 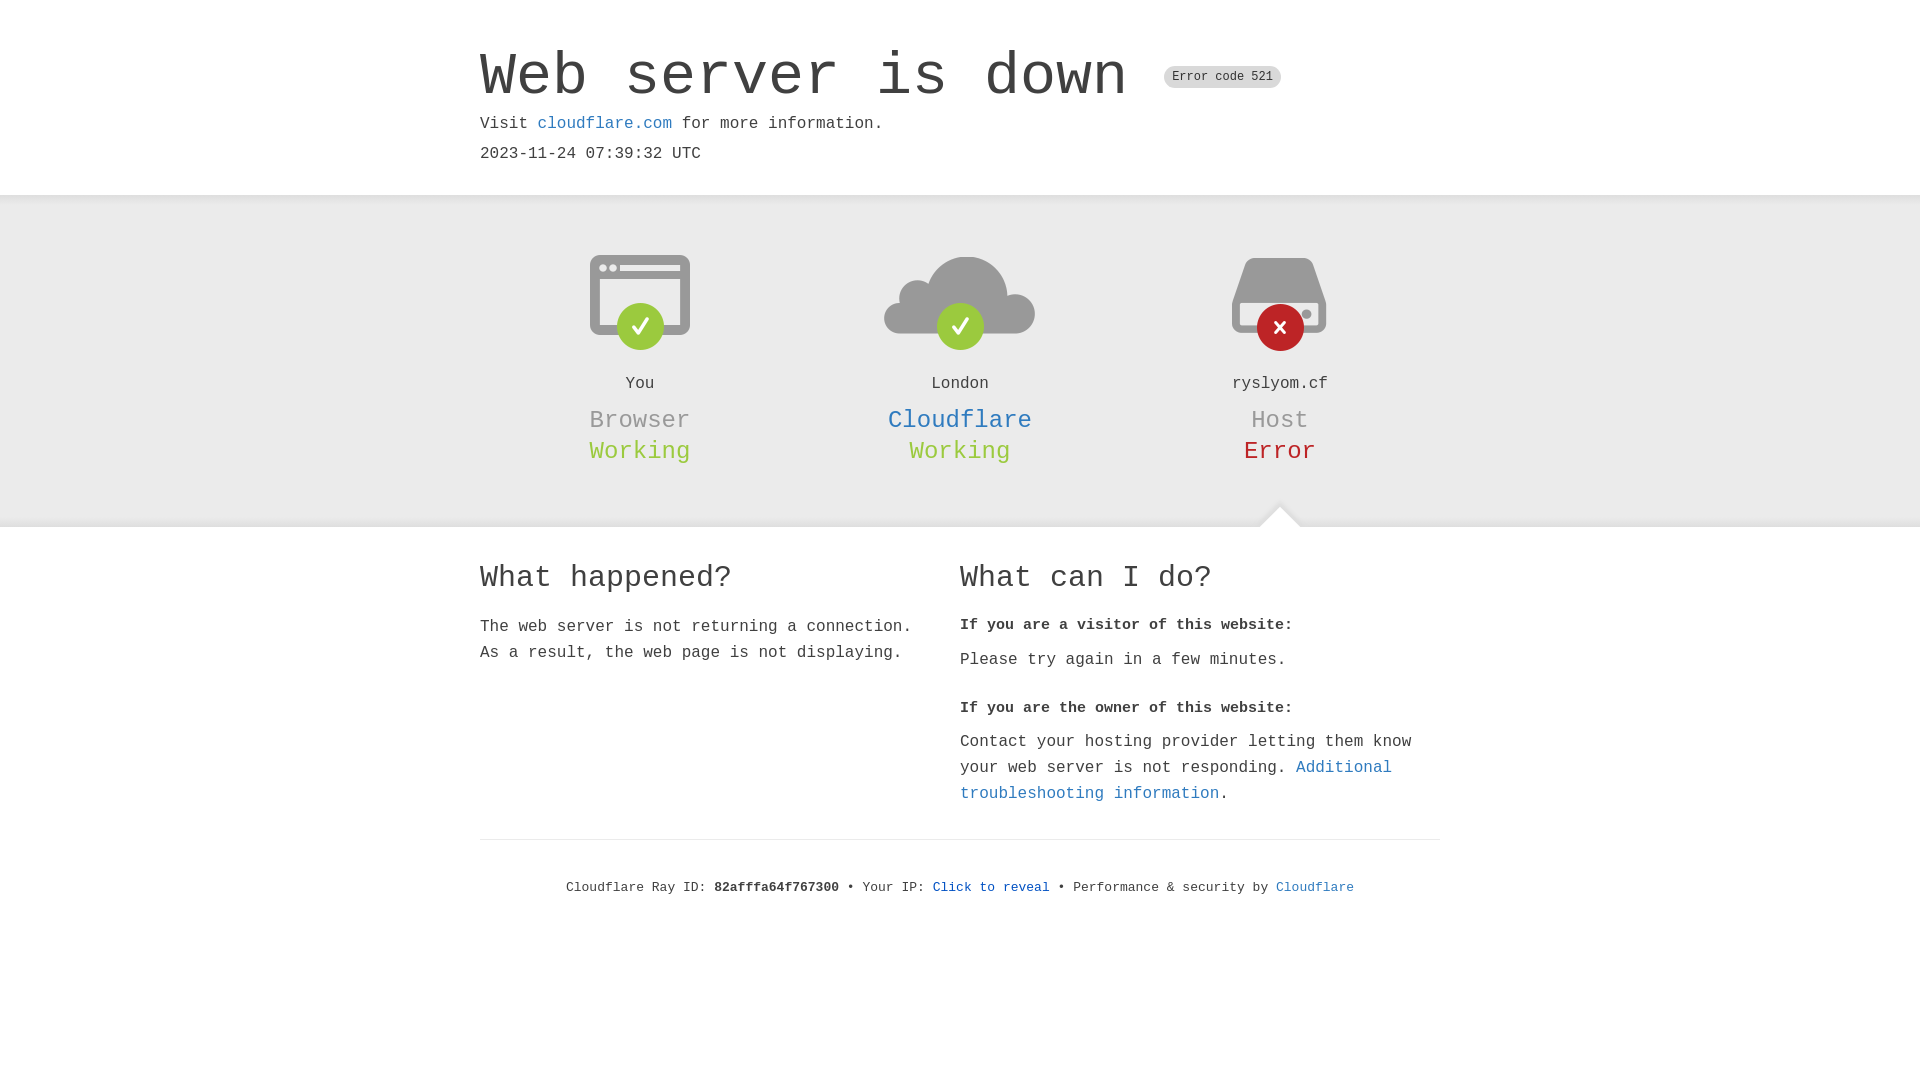 What do you see at coordinates (992, 888) in the screenshot?
I see `Click to reveal` at bounding box center [992, 888].